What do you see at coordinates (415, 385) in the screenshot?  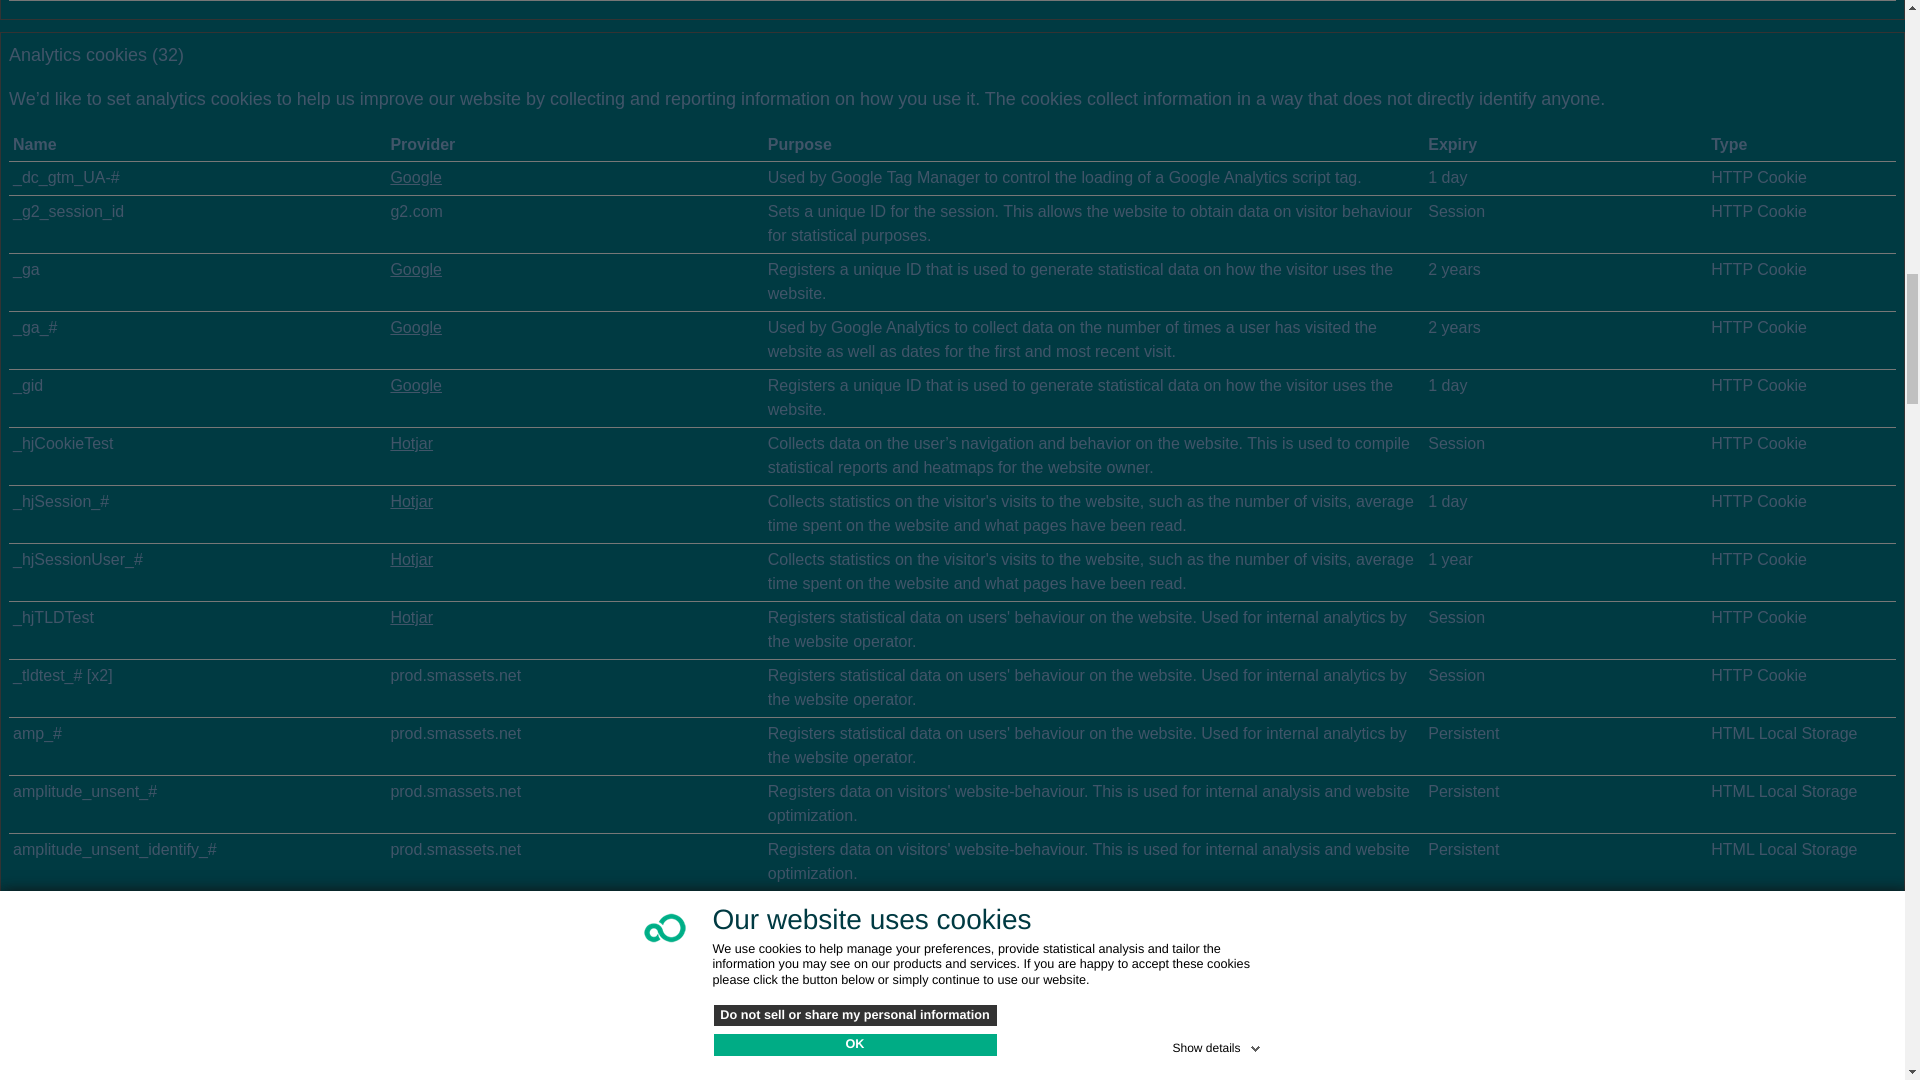 I see `Google` at bounding box center [415, 385].